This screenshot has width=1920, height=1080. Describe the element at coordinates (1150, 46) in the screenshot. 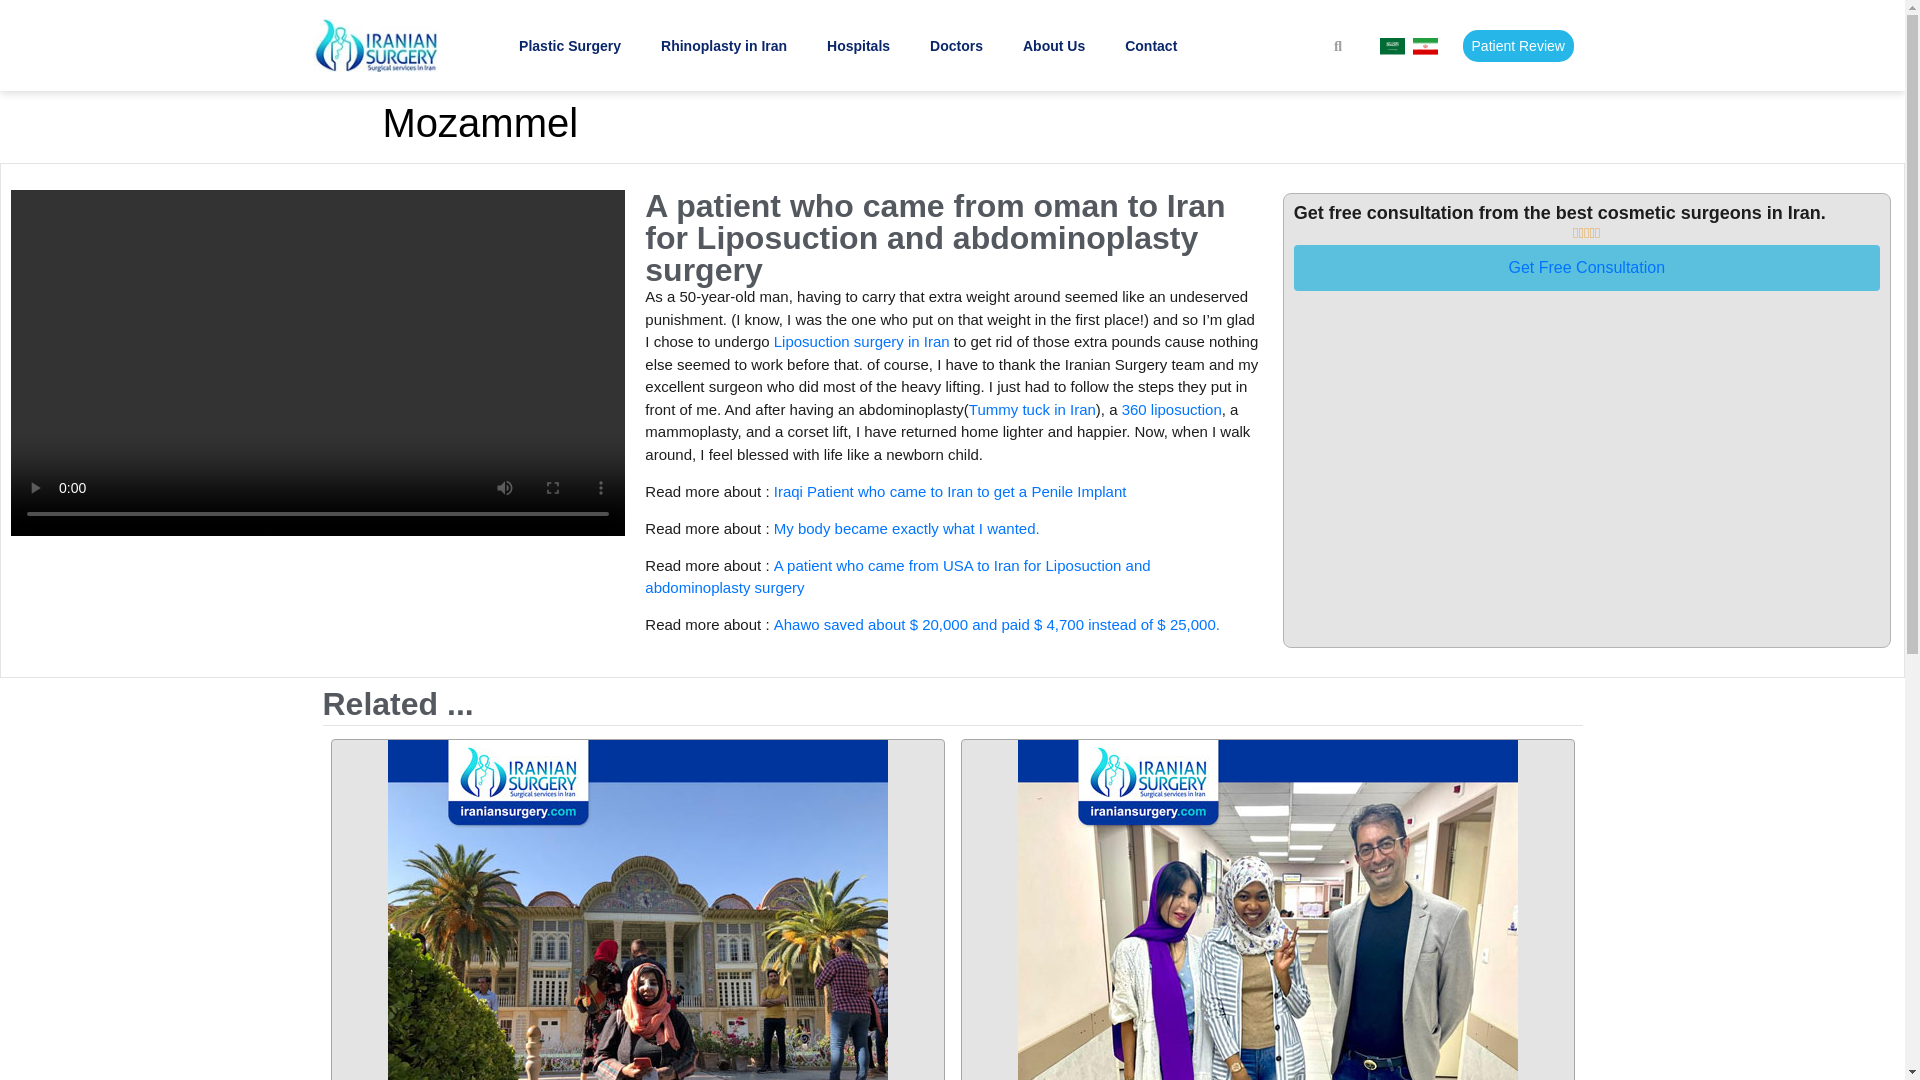

I see `Contact` at that location.